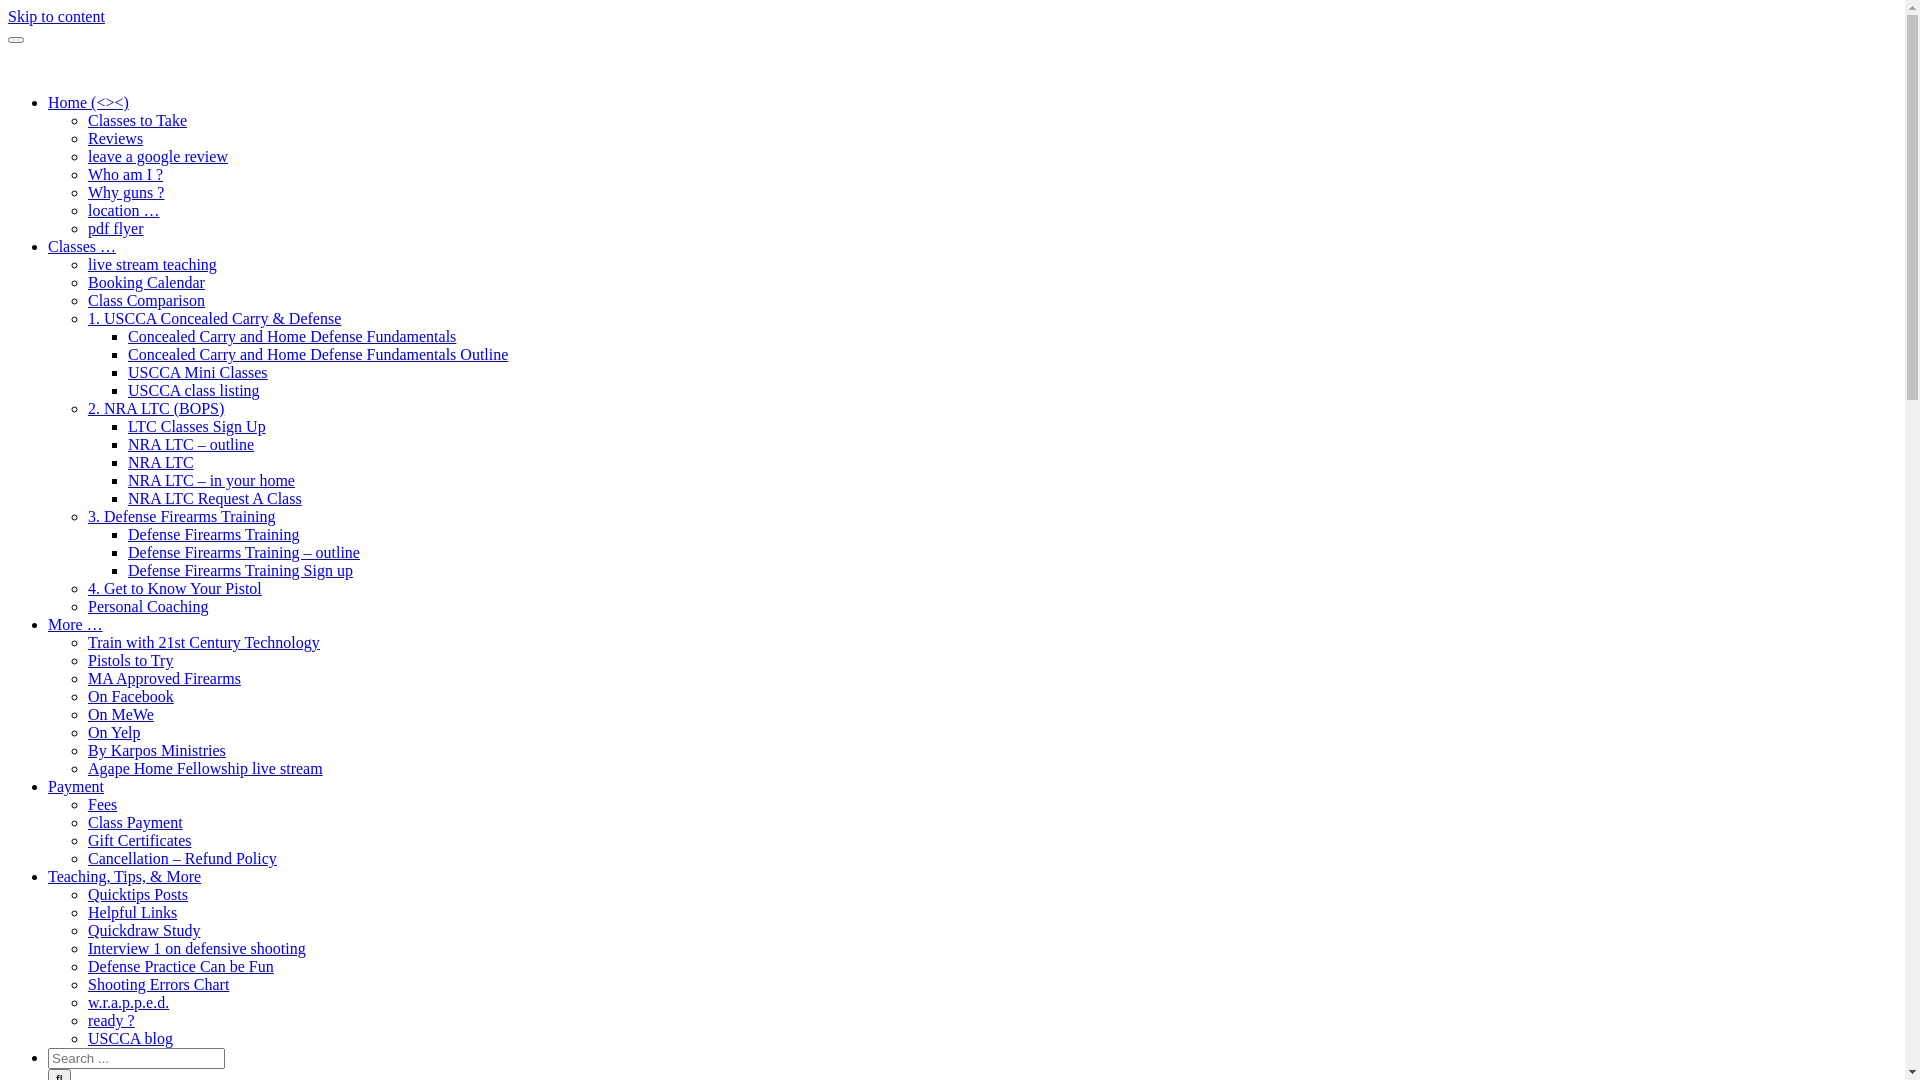 Image resolution: width=1920 pixels, height=1080 pixels. What do you see at coordinates (182, 516) in the screenshot?
I see `3. Defense Firearms Training` at bounding box center [182, 516].